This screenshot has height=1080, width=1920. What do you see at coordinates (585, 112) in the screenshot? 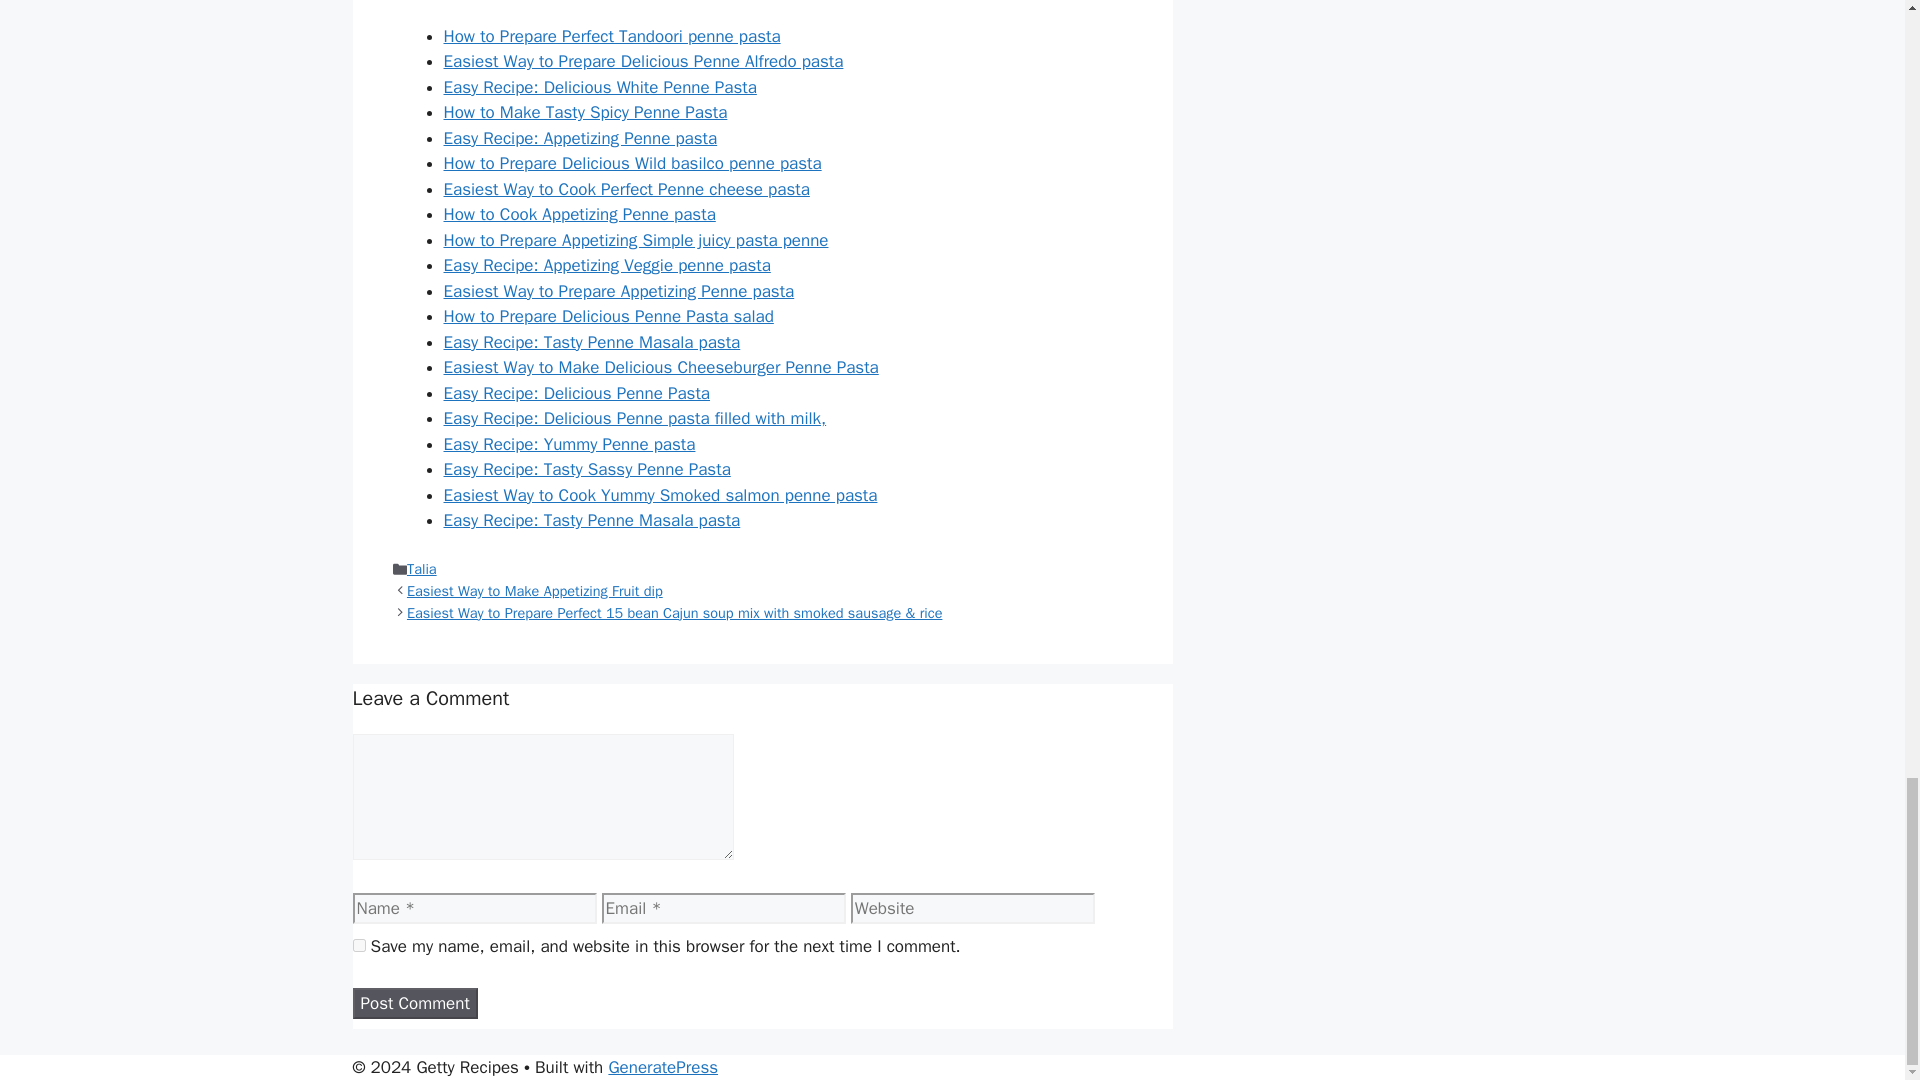
I see `How to Make Tasty Spicy Penne Pasta` at bounding box center [585, 112].